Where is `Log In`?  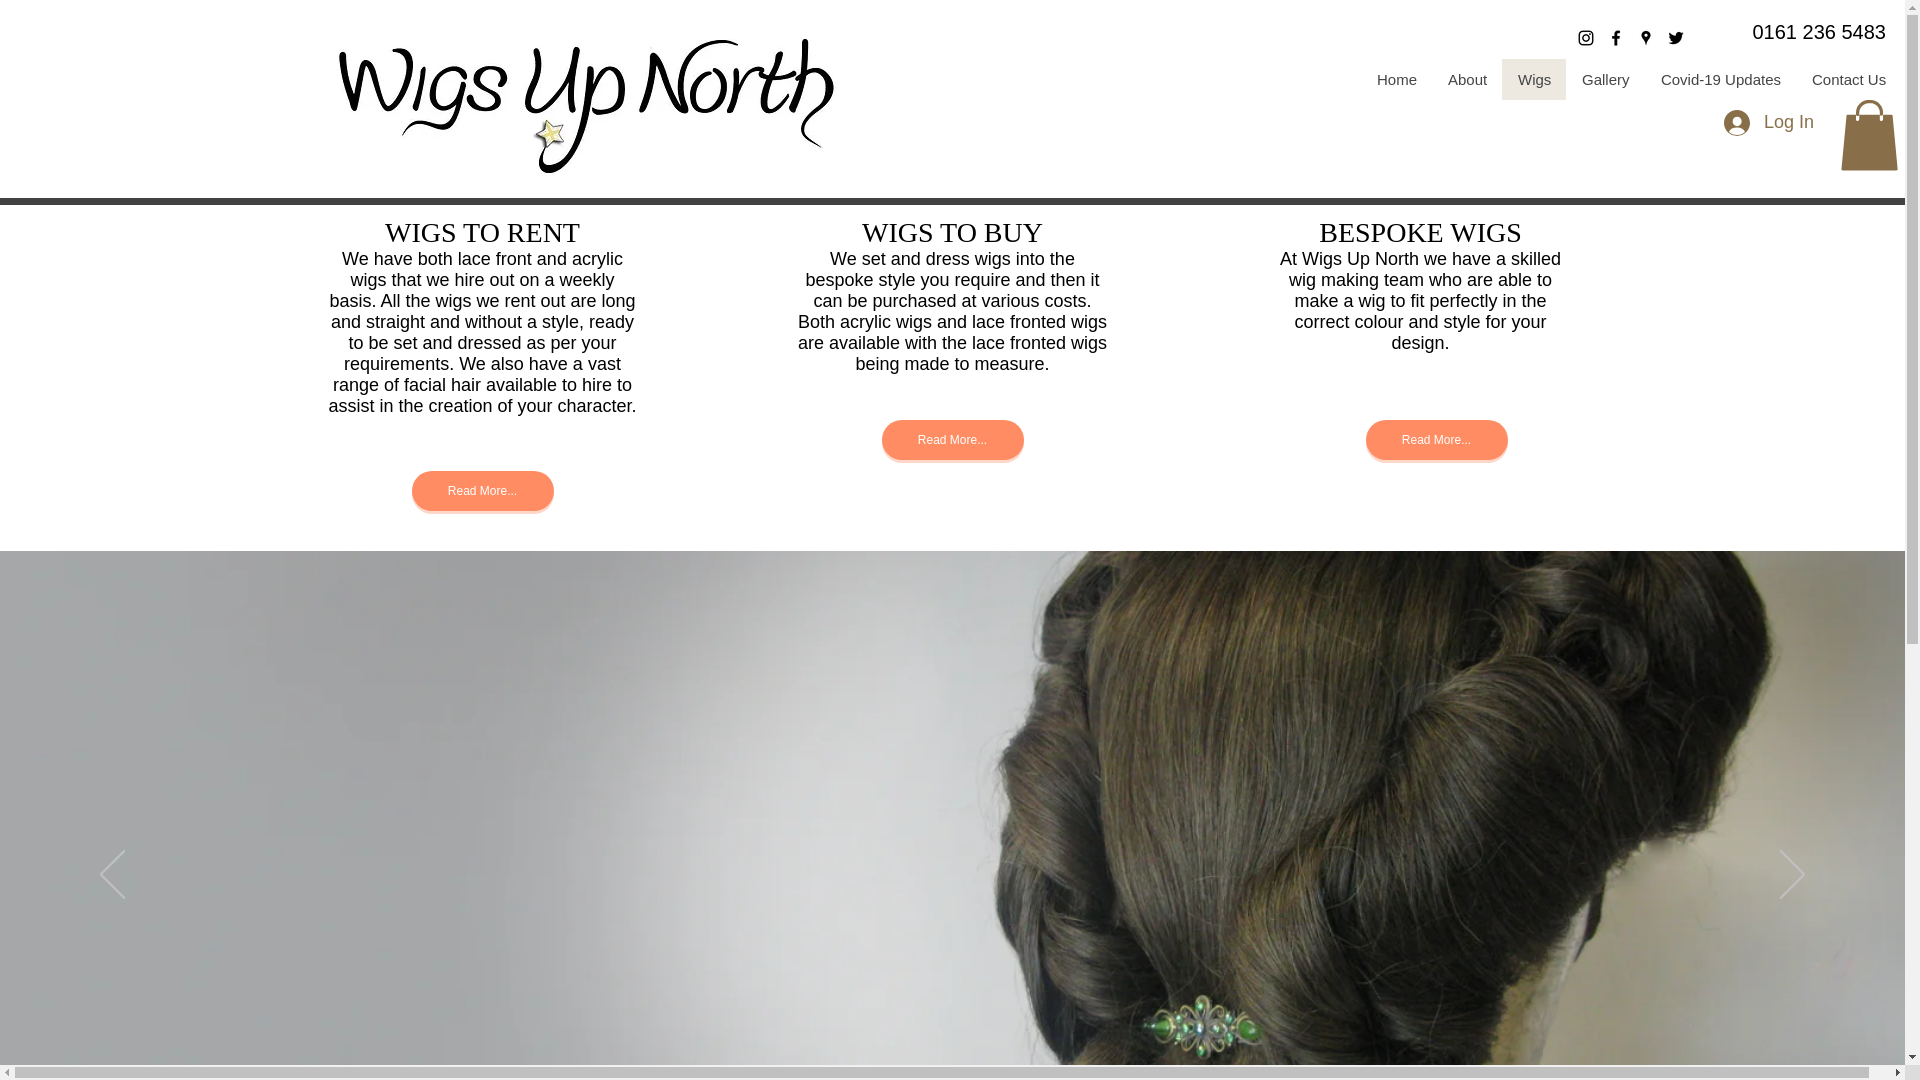
Log In is located at coordinates (1768, 122).